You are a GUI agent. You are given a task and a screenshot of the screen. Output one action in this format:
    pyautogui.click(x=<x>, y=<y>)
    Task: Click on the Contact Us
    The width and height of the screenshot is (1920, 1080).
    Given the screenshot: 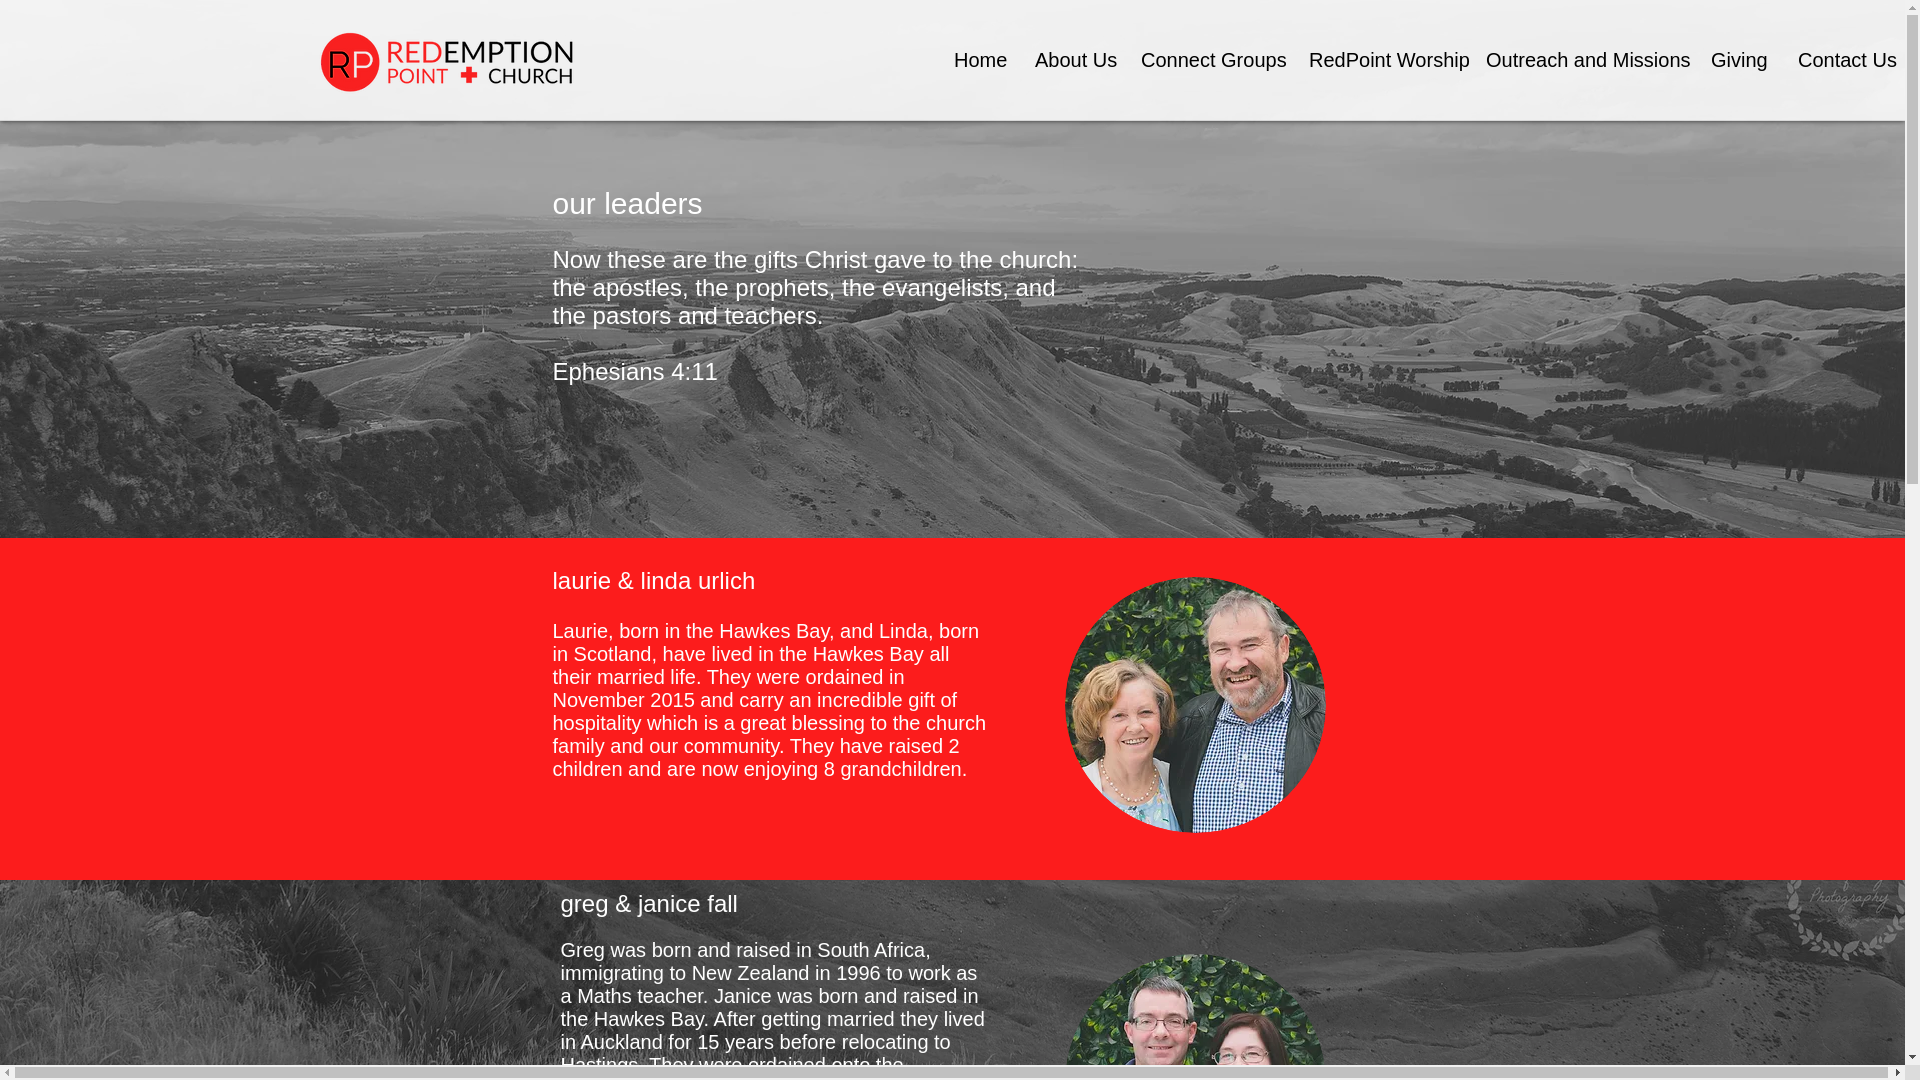 What is the action you would take?
    pyautogui.click(x=1842, y=60)
    